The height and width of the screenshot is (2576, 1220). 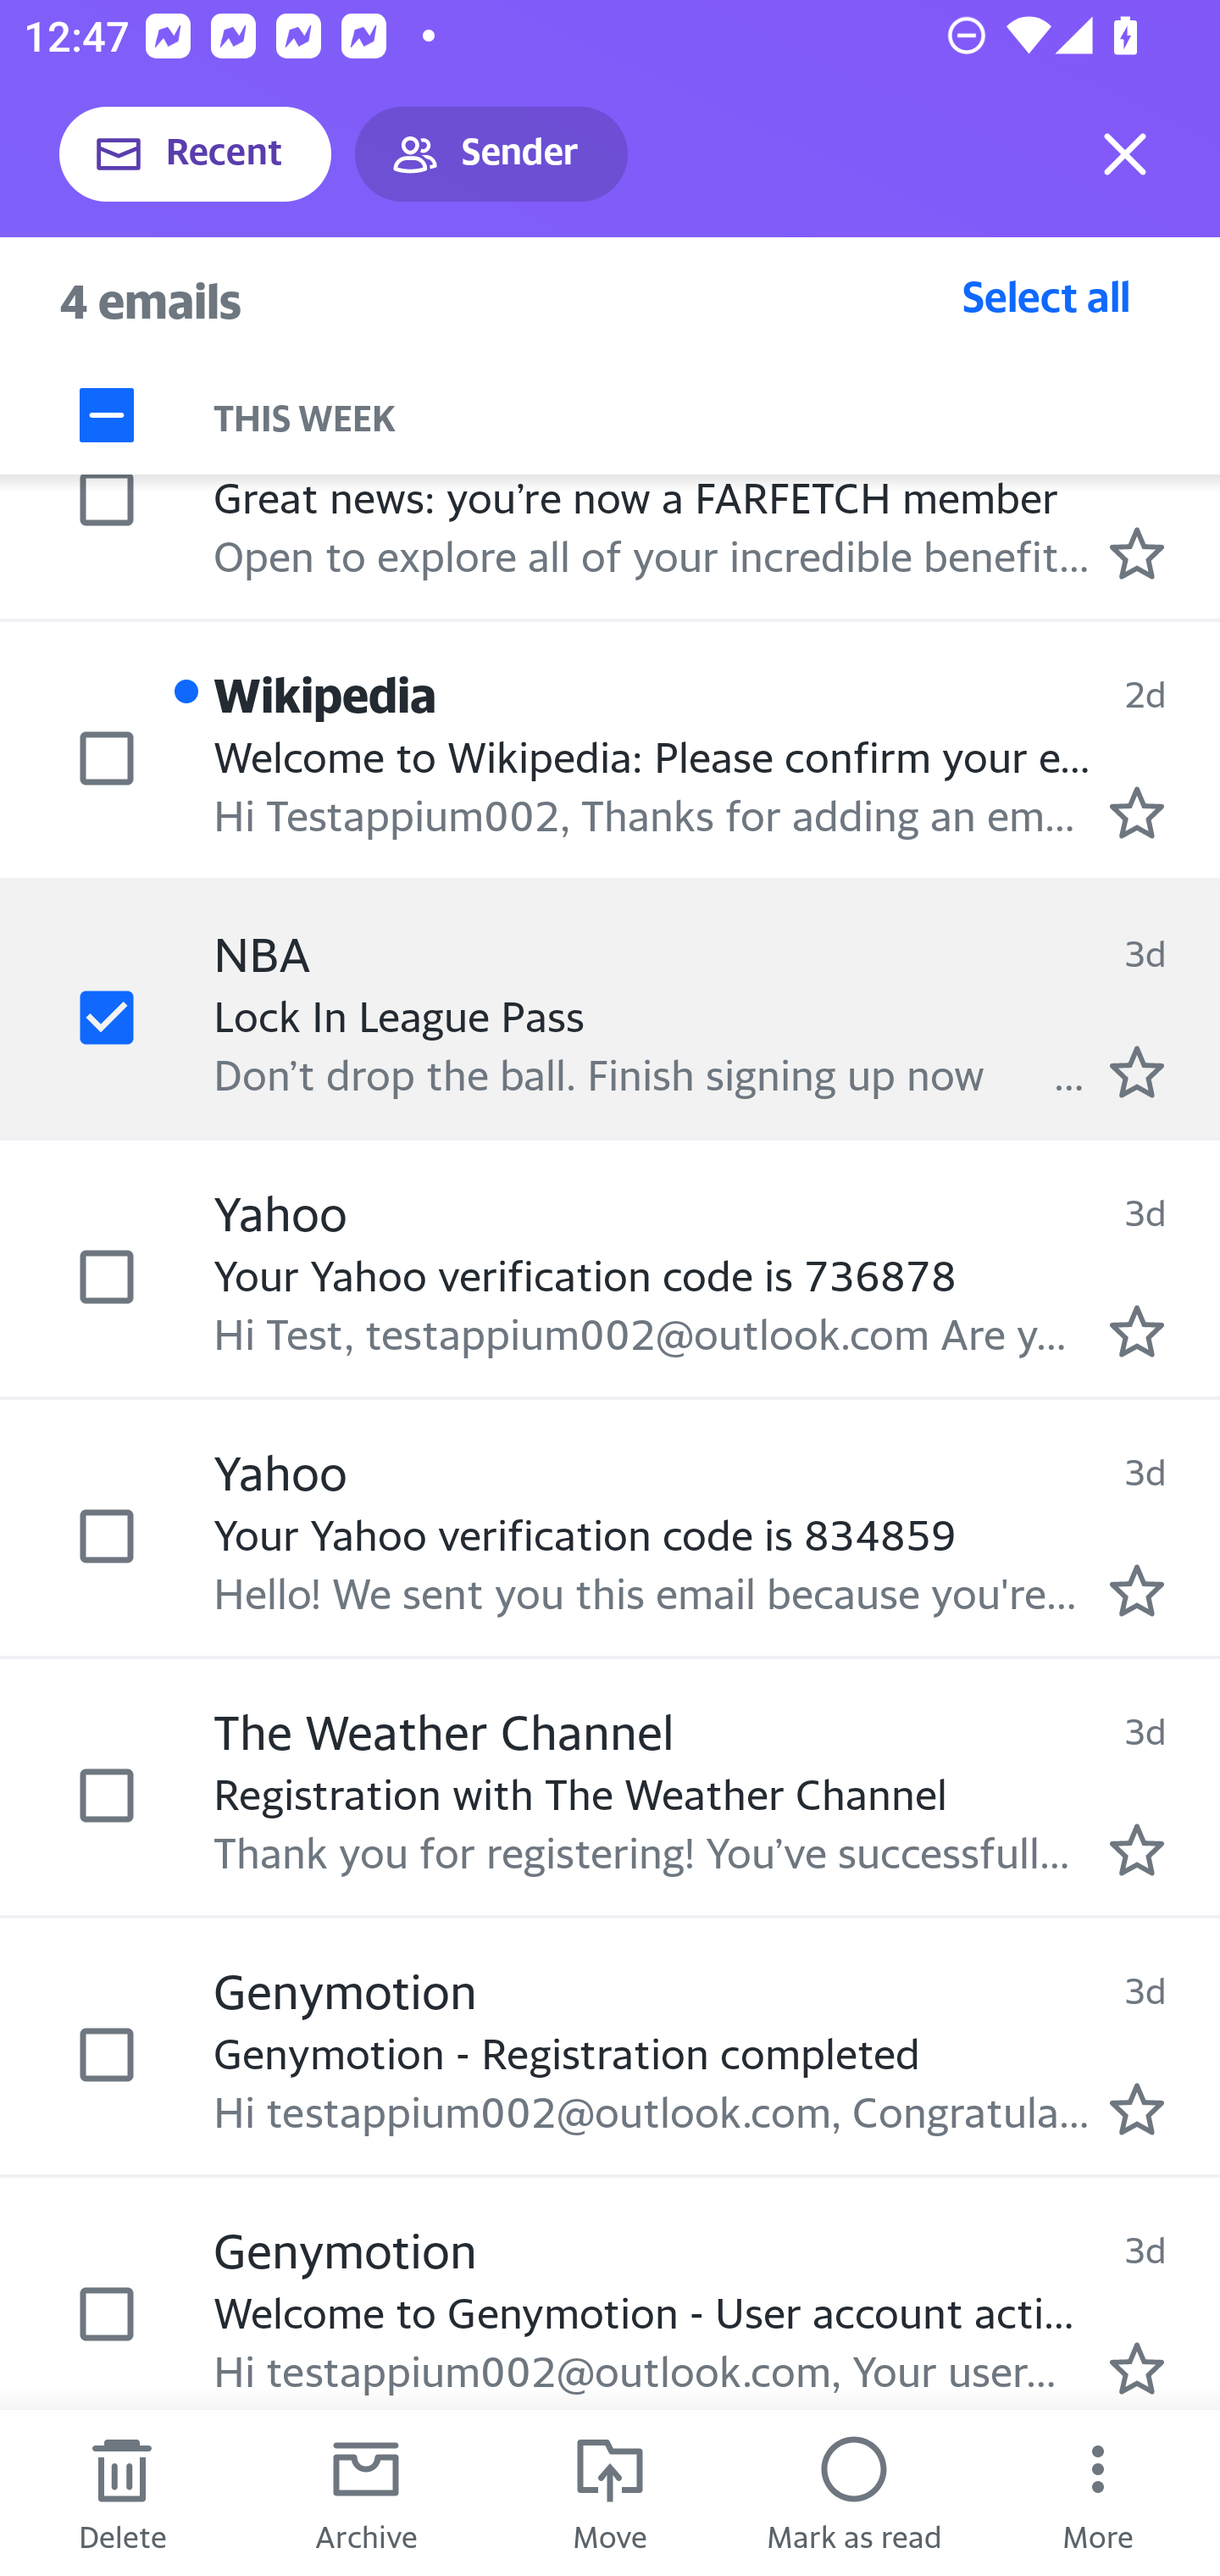 I want to click on Mark as starred., so click(x=1137, y=1073).